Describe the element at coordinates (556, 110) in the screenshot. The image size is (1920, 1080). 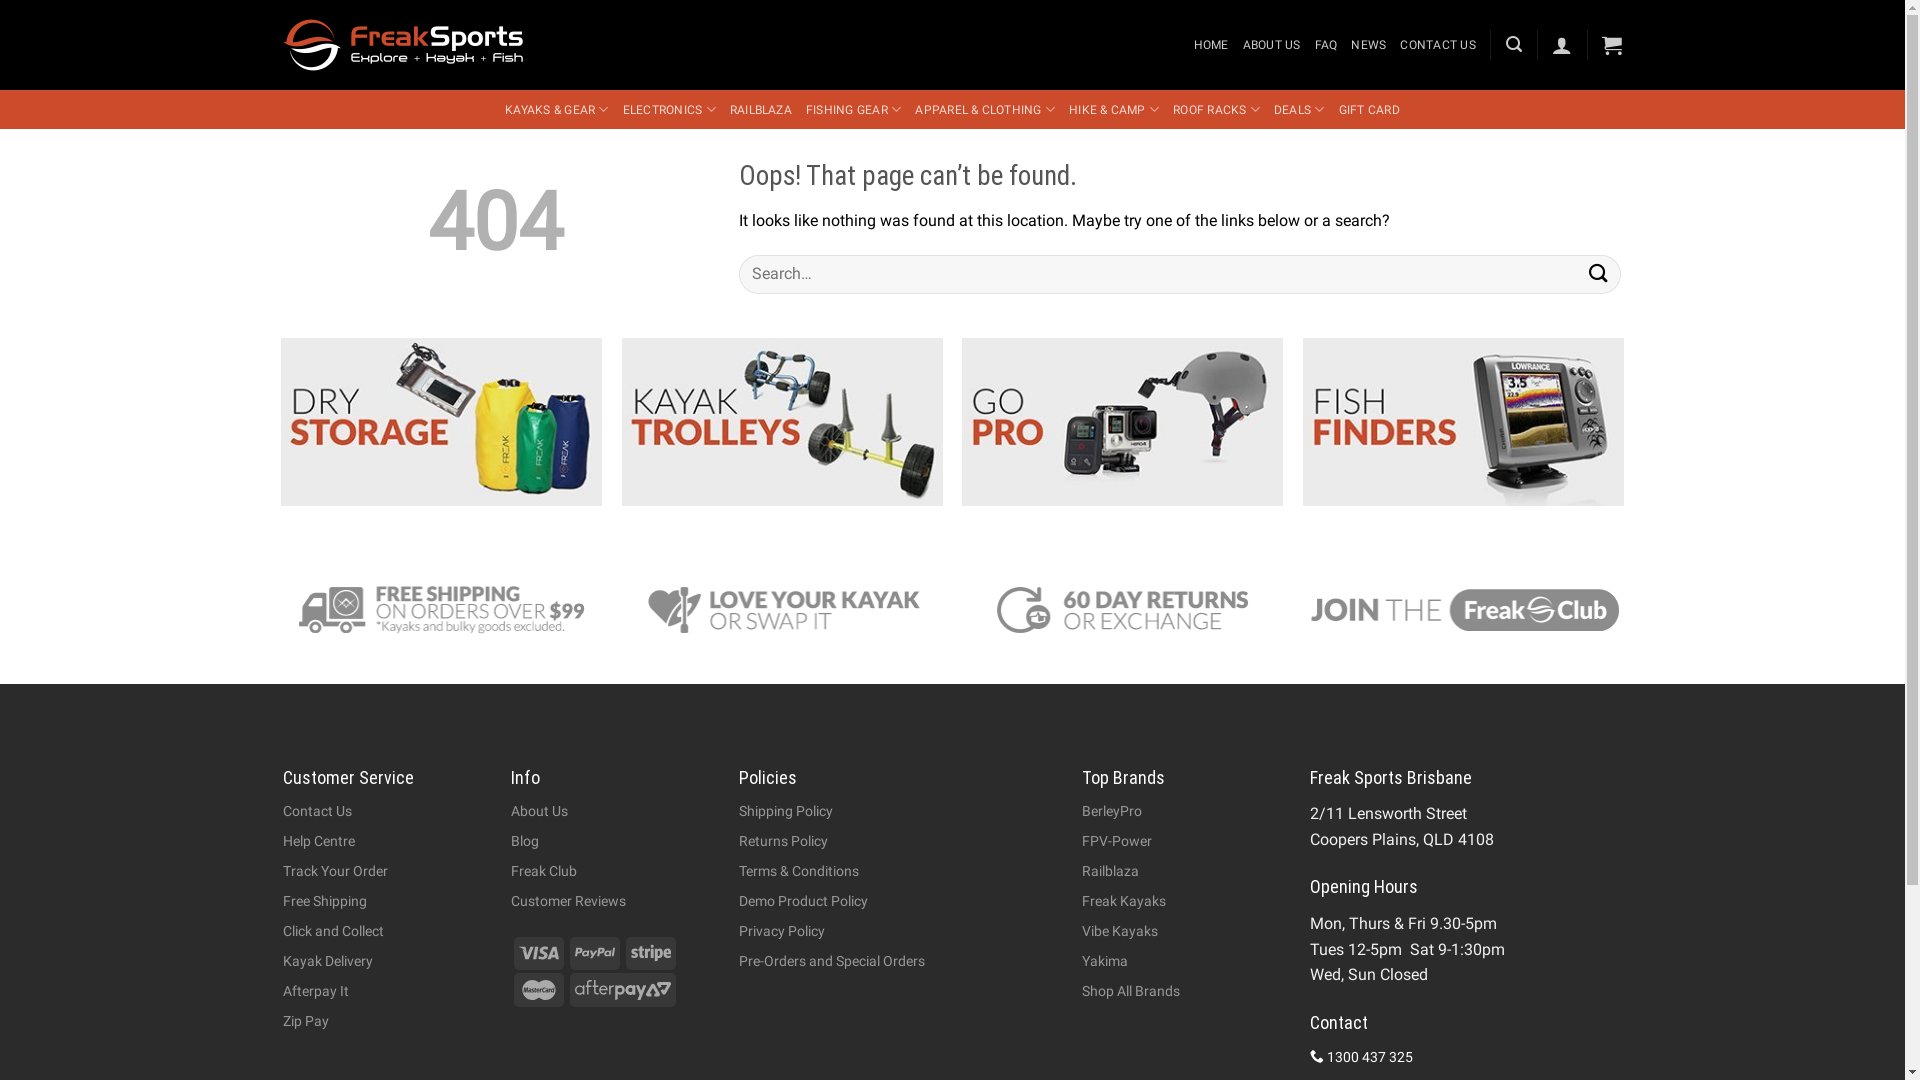
I see `KAYAKS & GEAR` at that location.